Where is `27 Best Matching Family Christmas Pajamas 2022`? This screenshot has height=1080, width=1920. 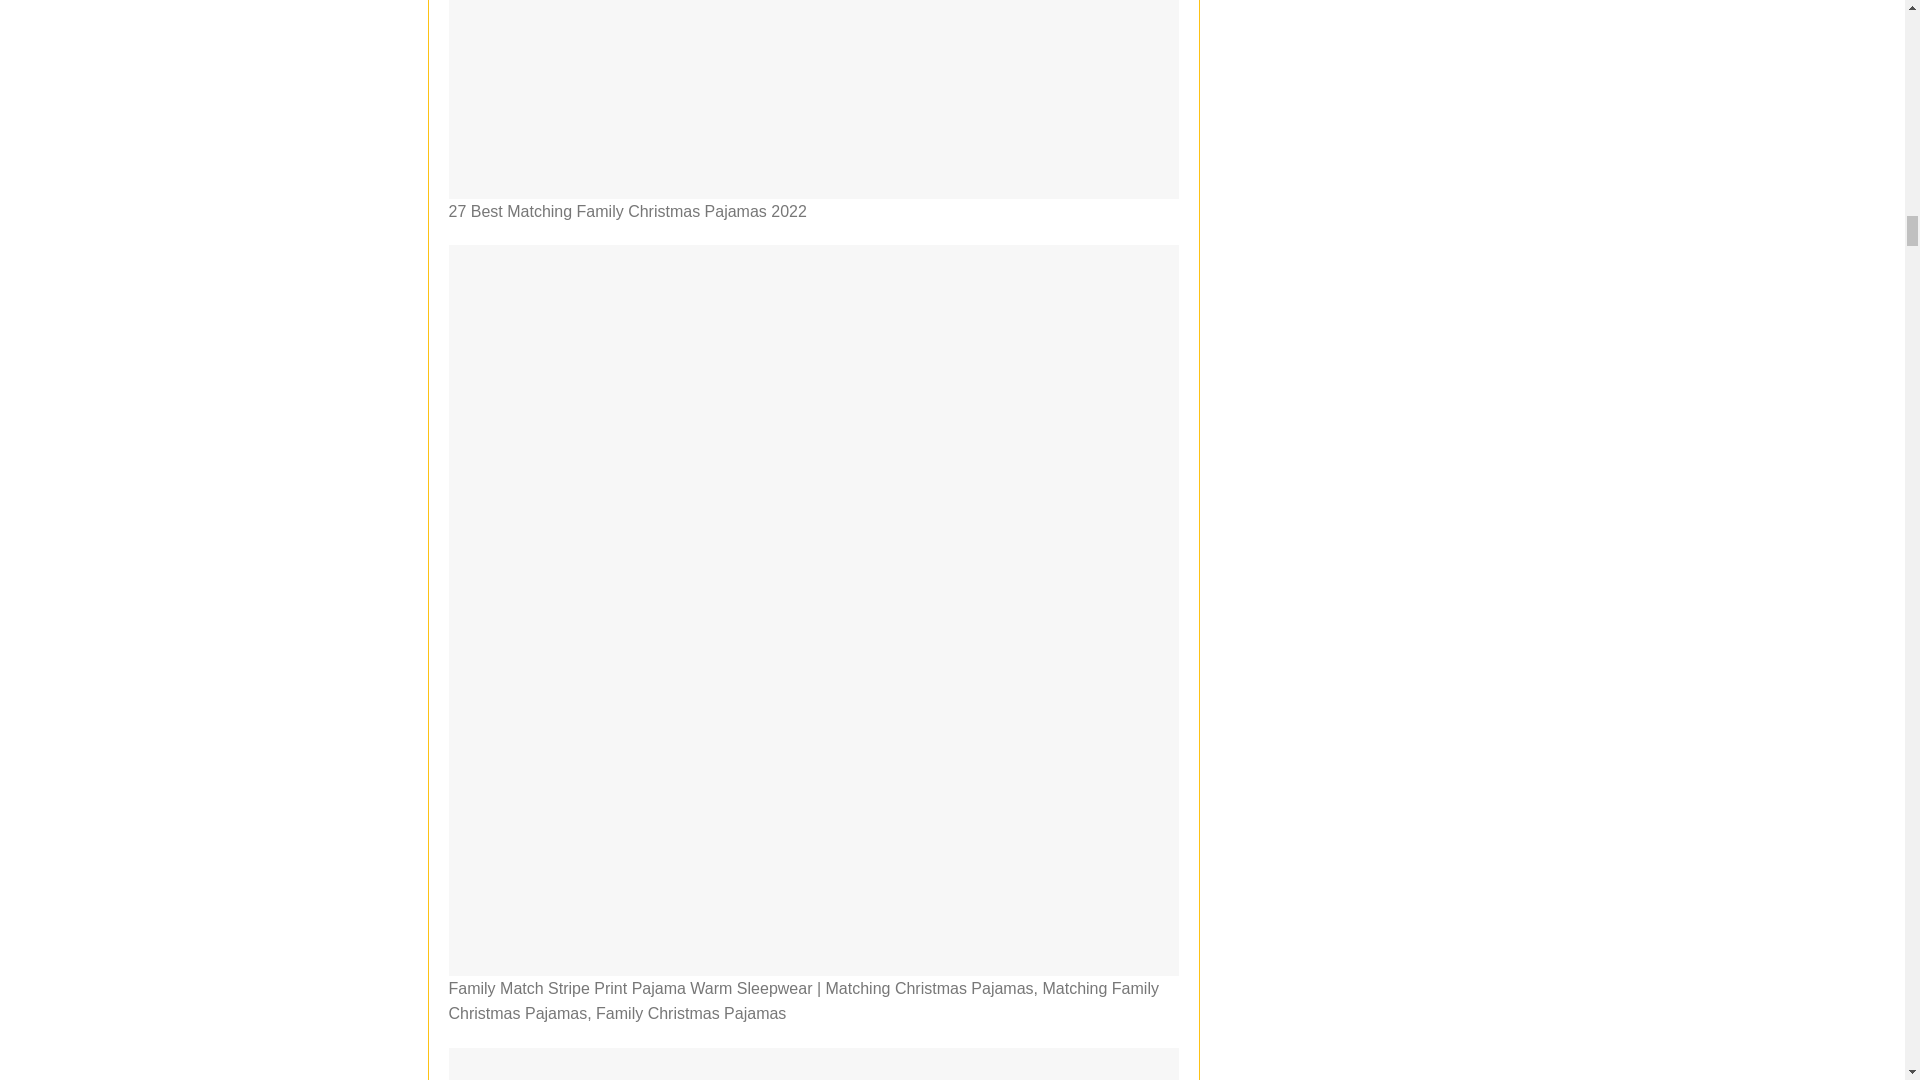 27 Best Matching Family Christmas Pajamas 2022 is located at coordinates (812, 99).